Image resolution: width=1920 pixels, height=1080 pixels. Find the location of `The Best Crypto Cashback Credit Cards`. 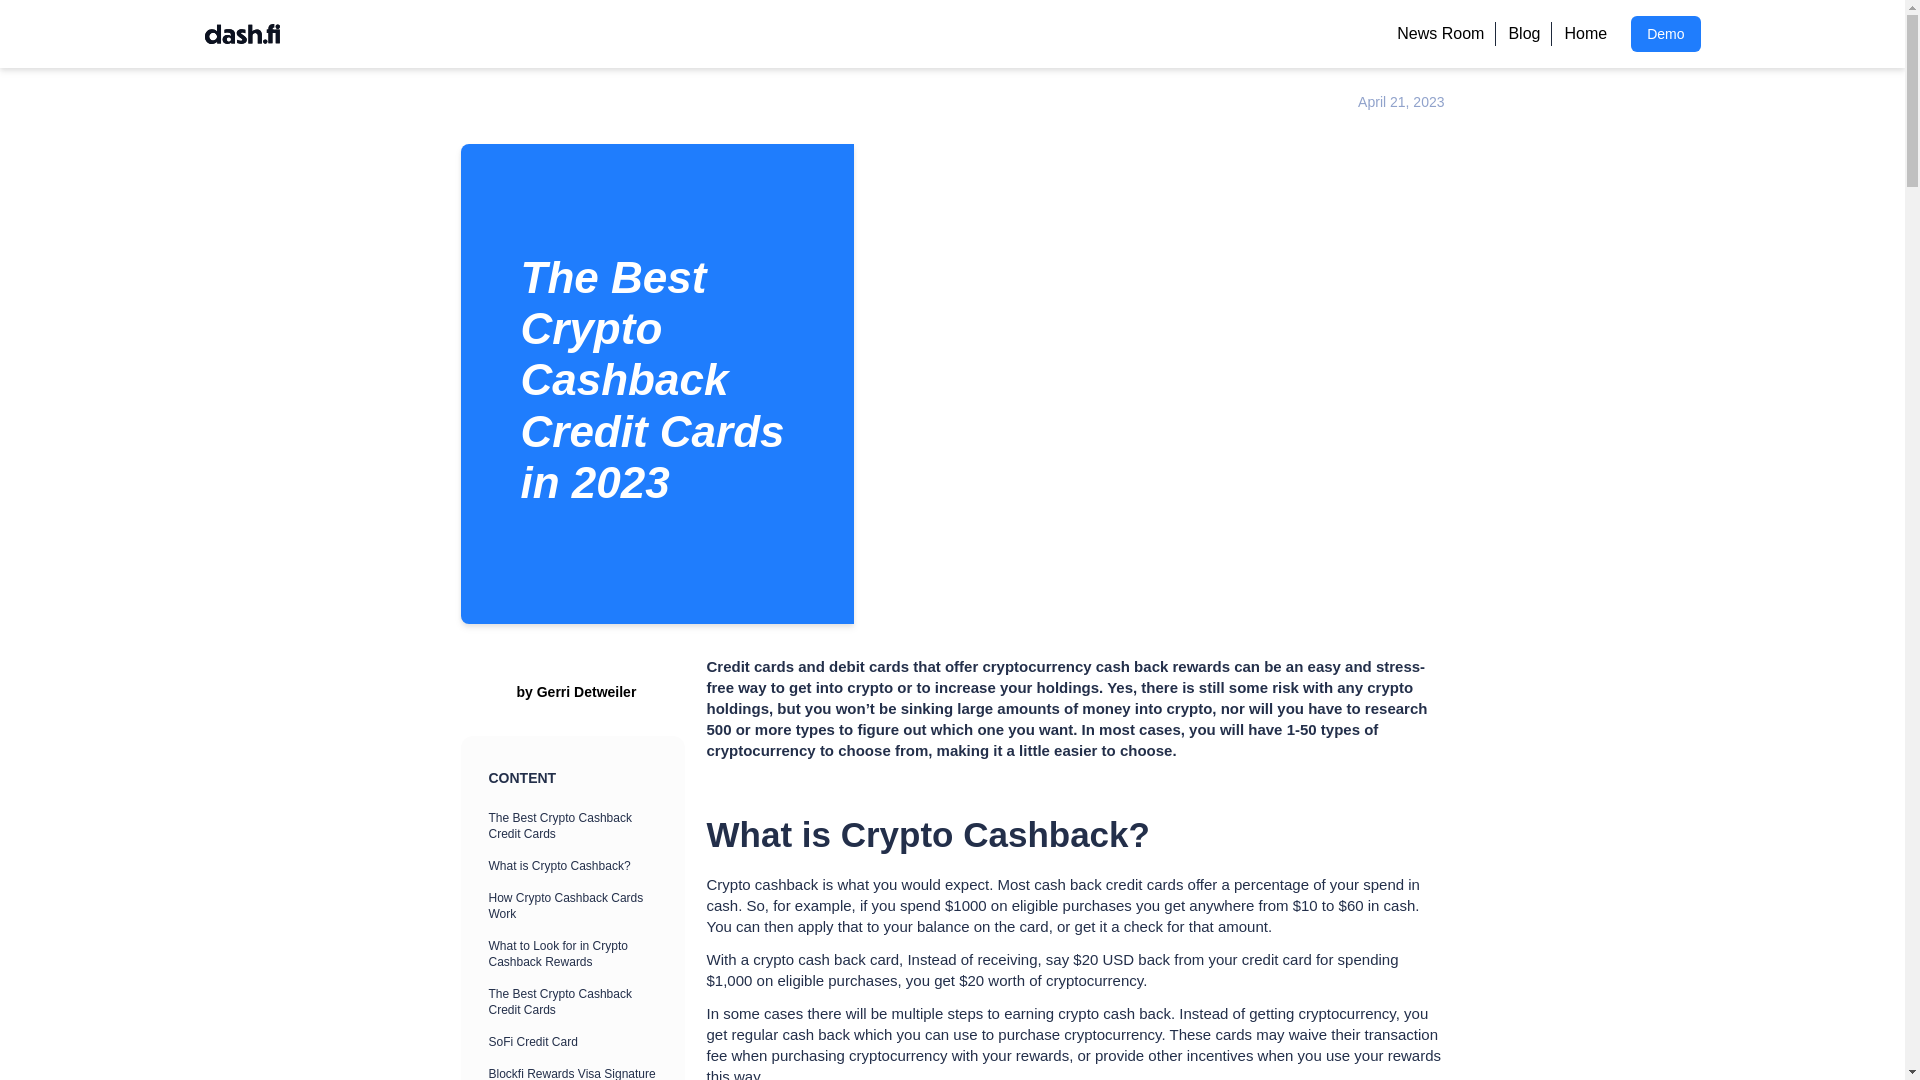

The Best Crypto Cashback Credit Cards is located at coordinates (576, 825).